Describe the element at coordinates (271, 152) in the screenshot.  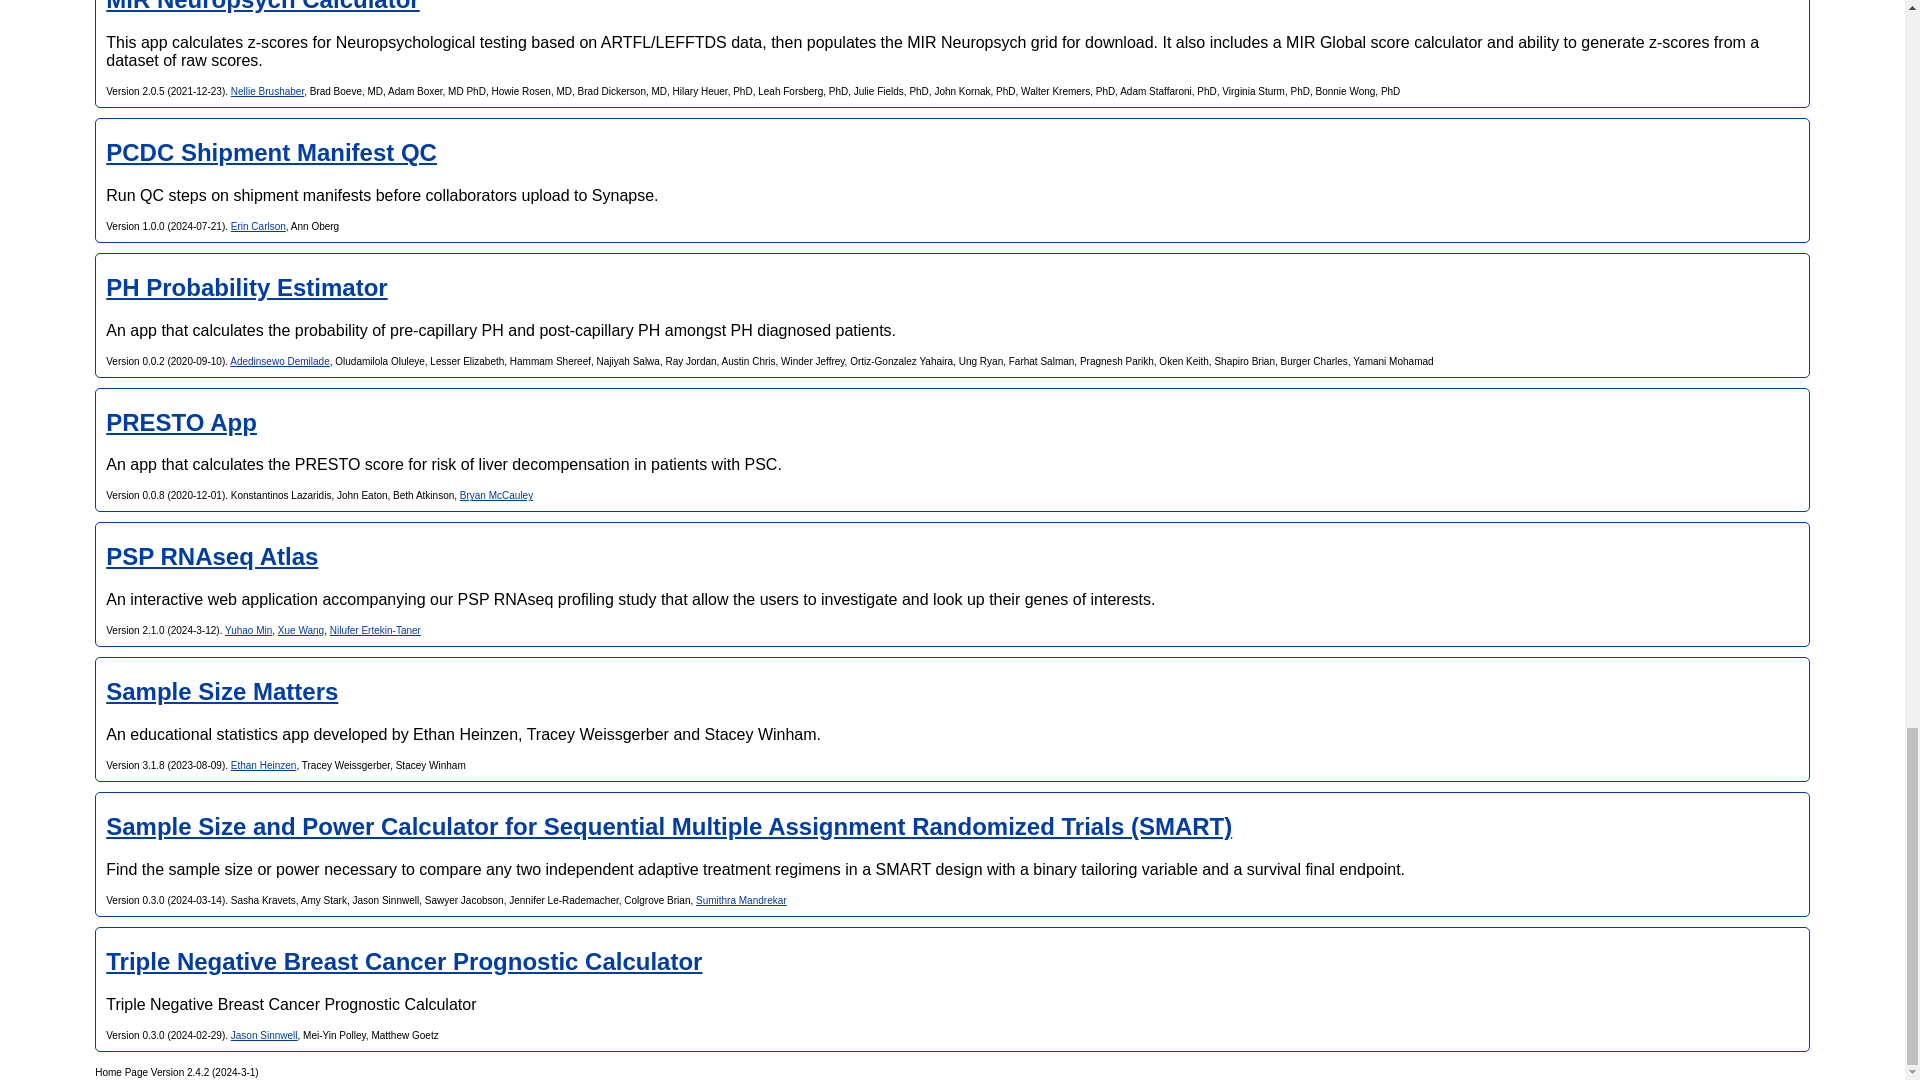
I see `PCDC Shipment Manifest QC` at that location.